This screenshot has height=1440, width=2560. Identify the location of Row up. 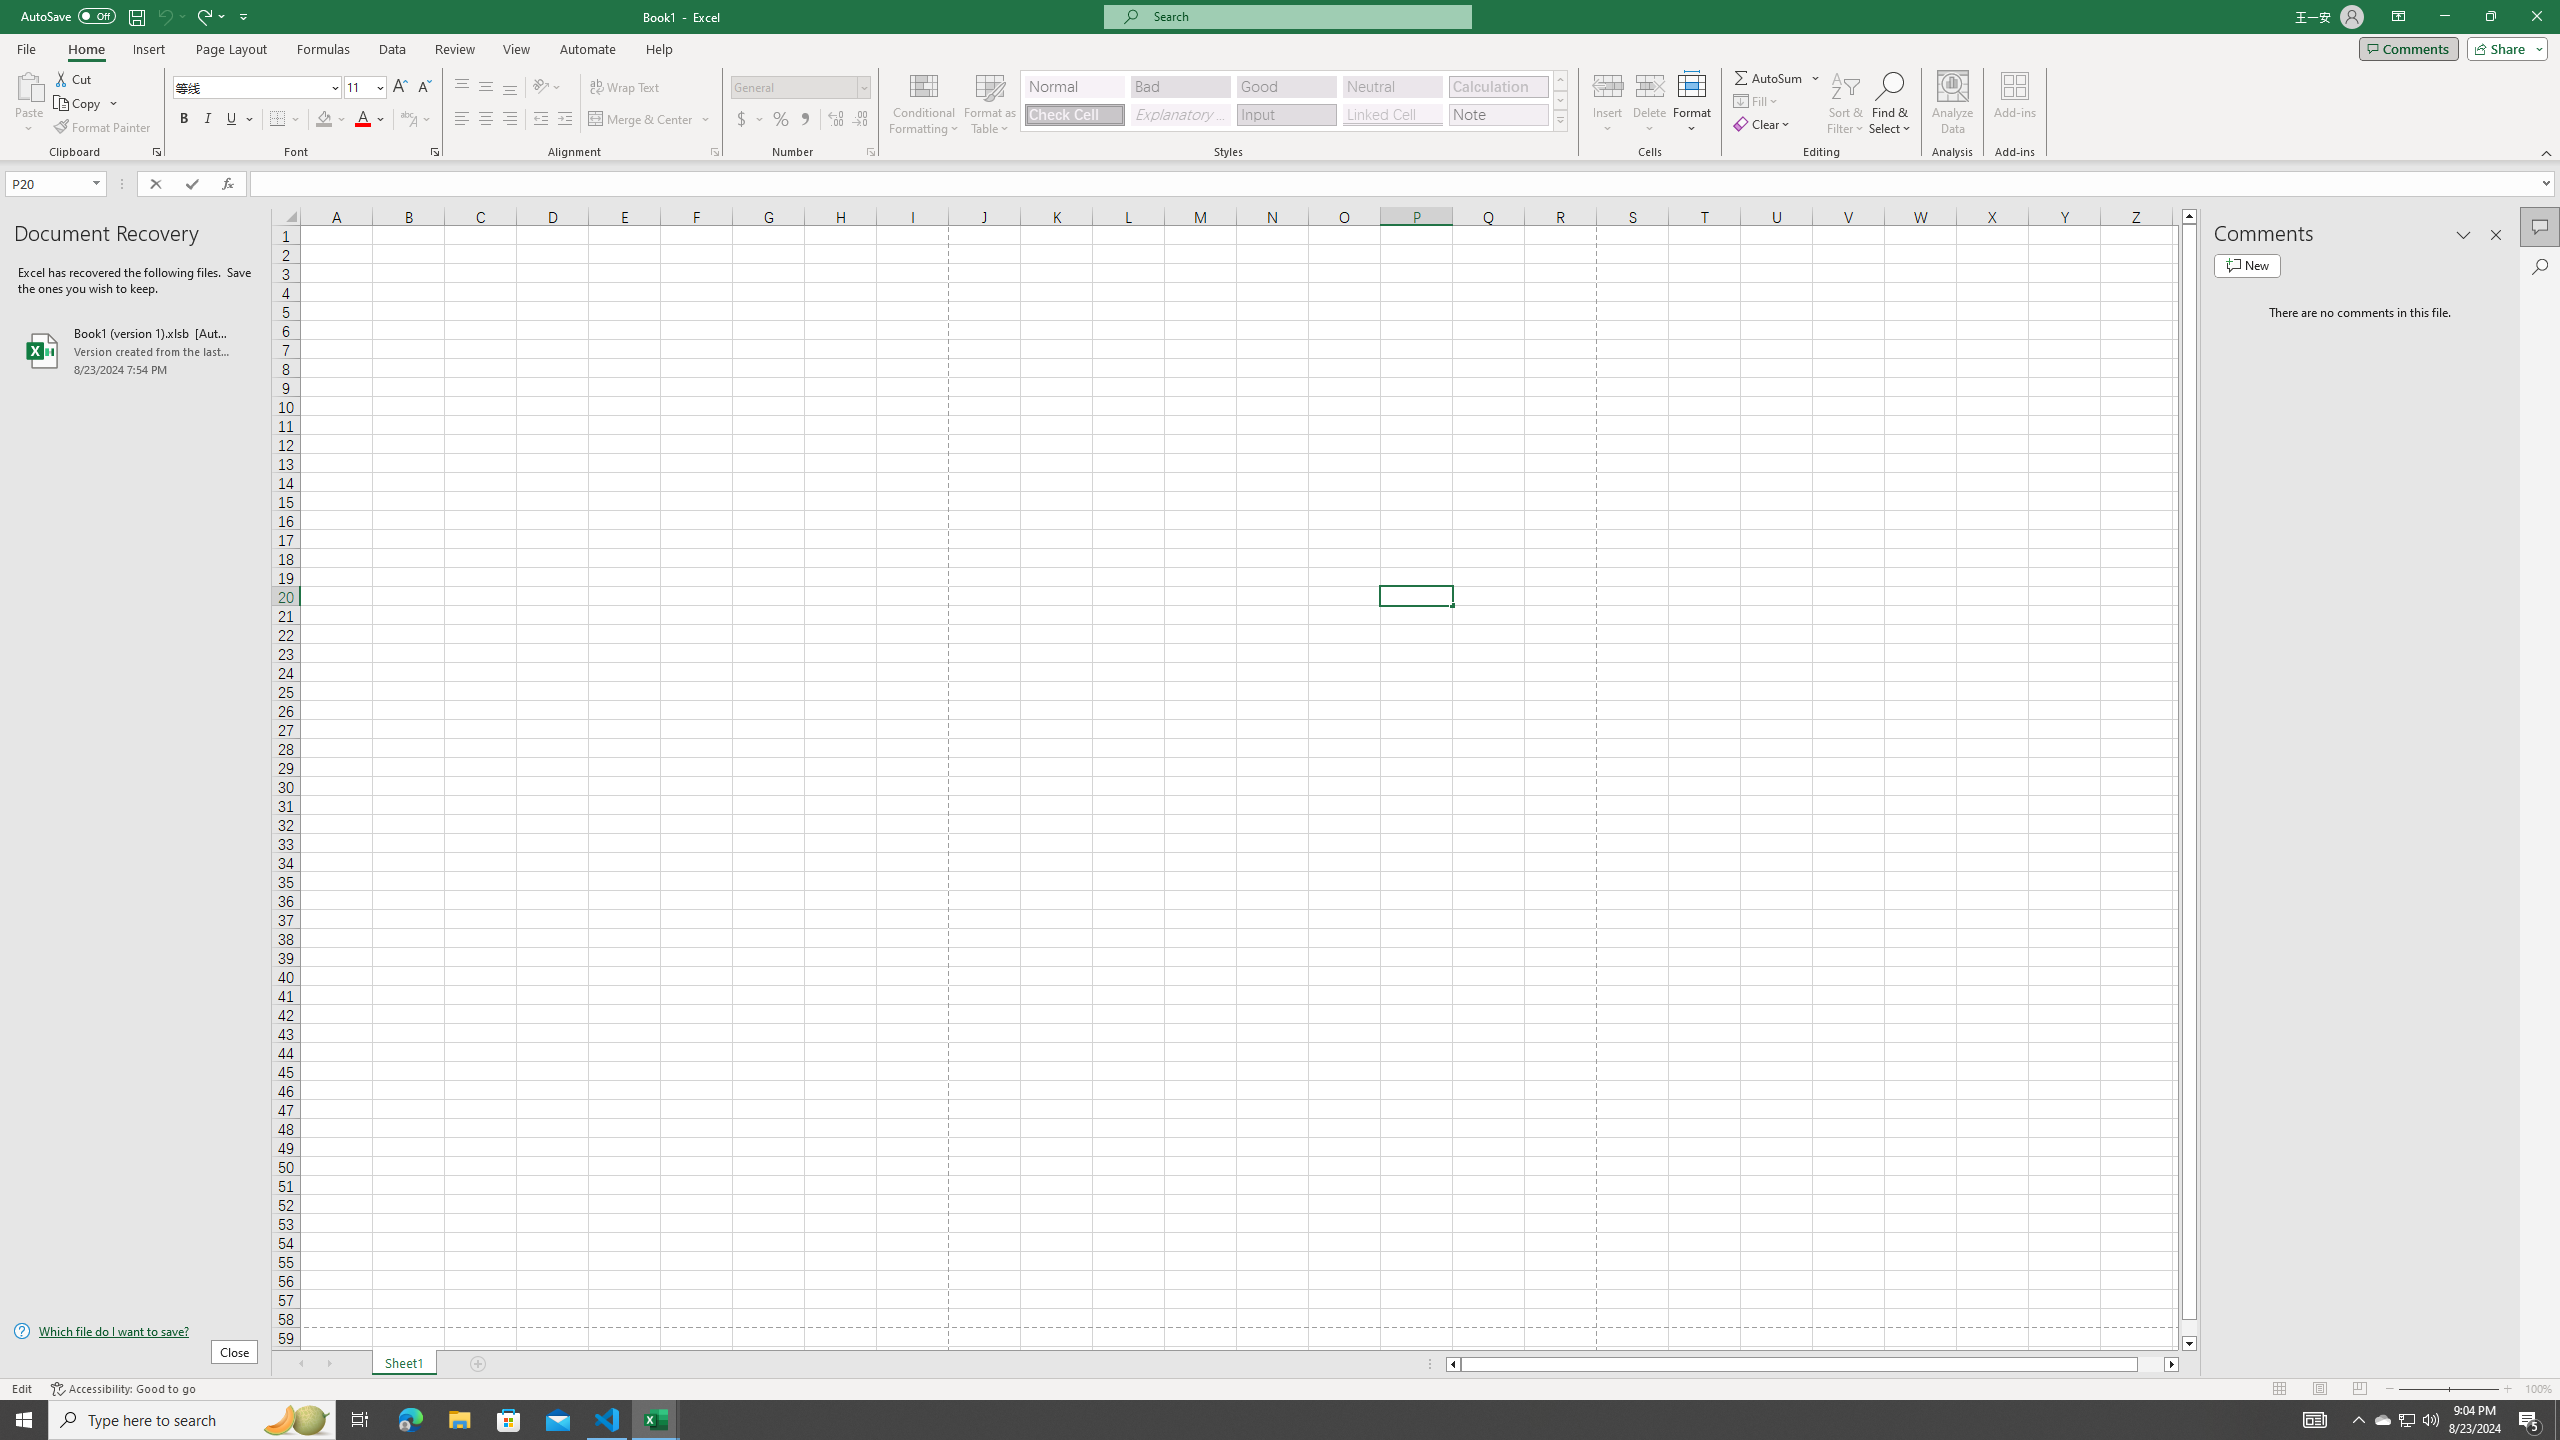
(1560, 80).